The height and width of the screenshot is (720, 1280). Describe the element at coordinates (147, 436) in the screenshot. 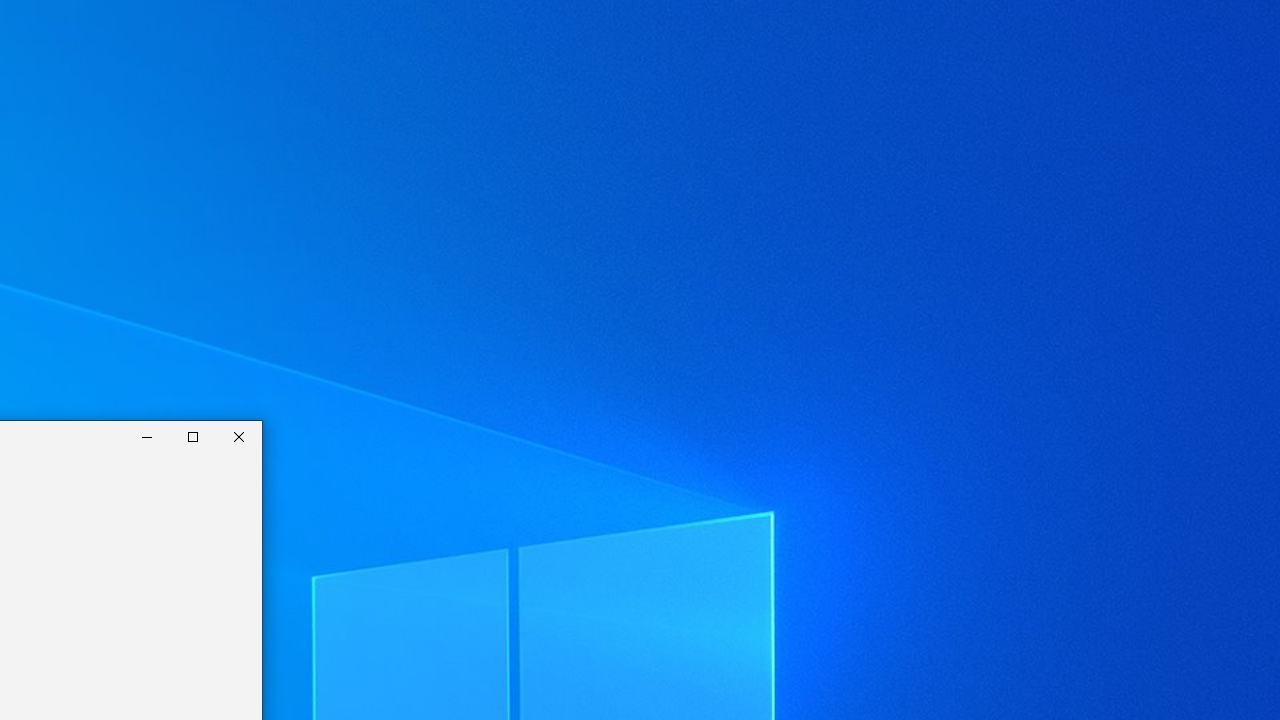

I see `Minimize Calculator` at that location.